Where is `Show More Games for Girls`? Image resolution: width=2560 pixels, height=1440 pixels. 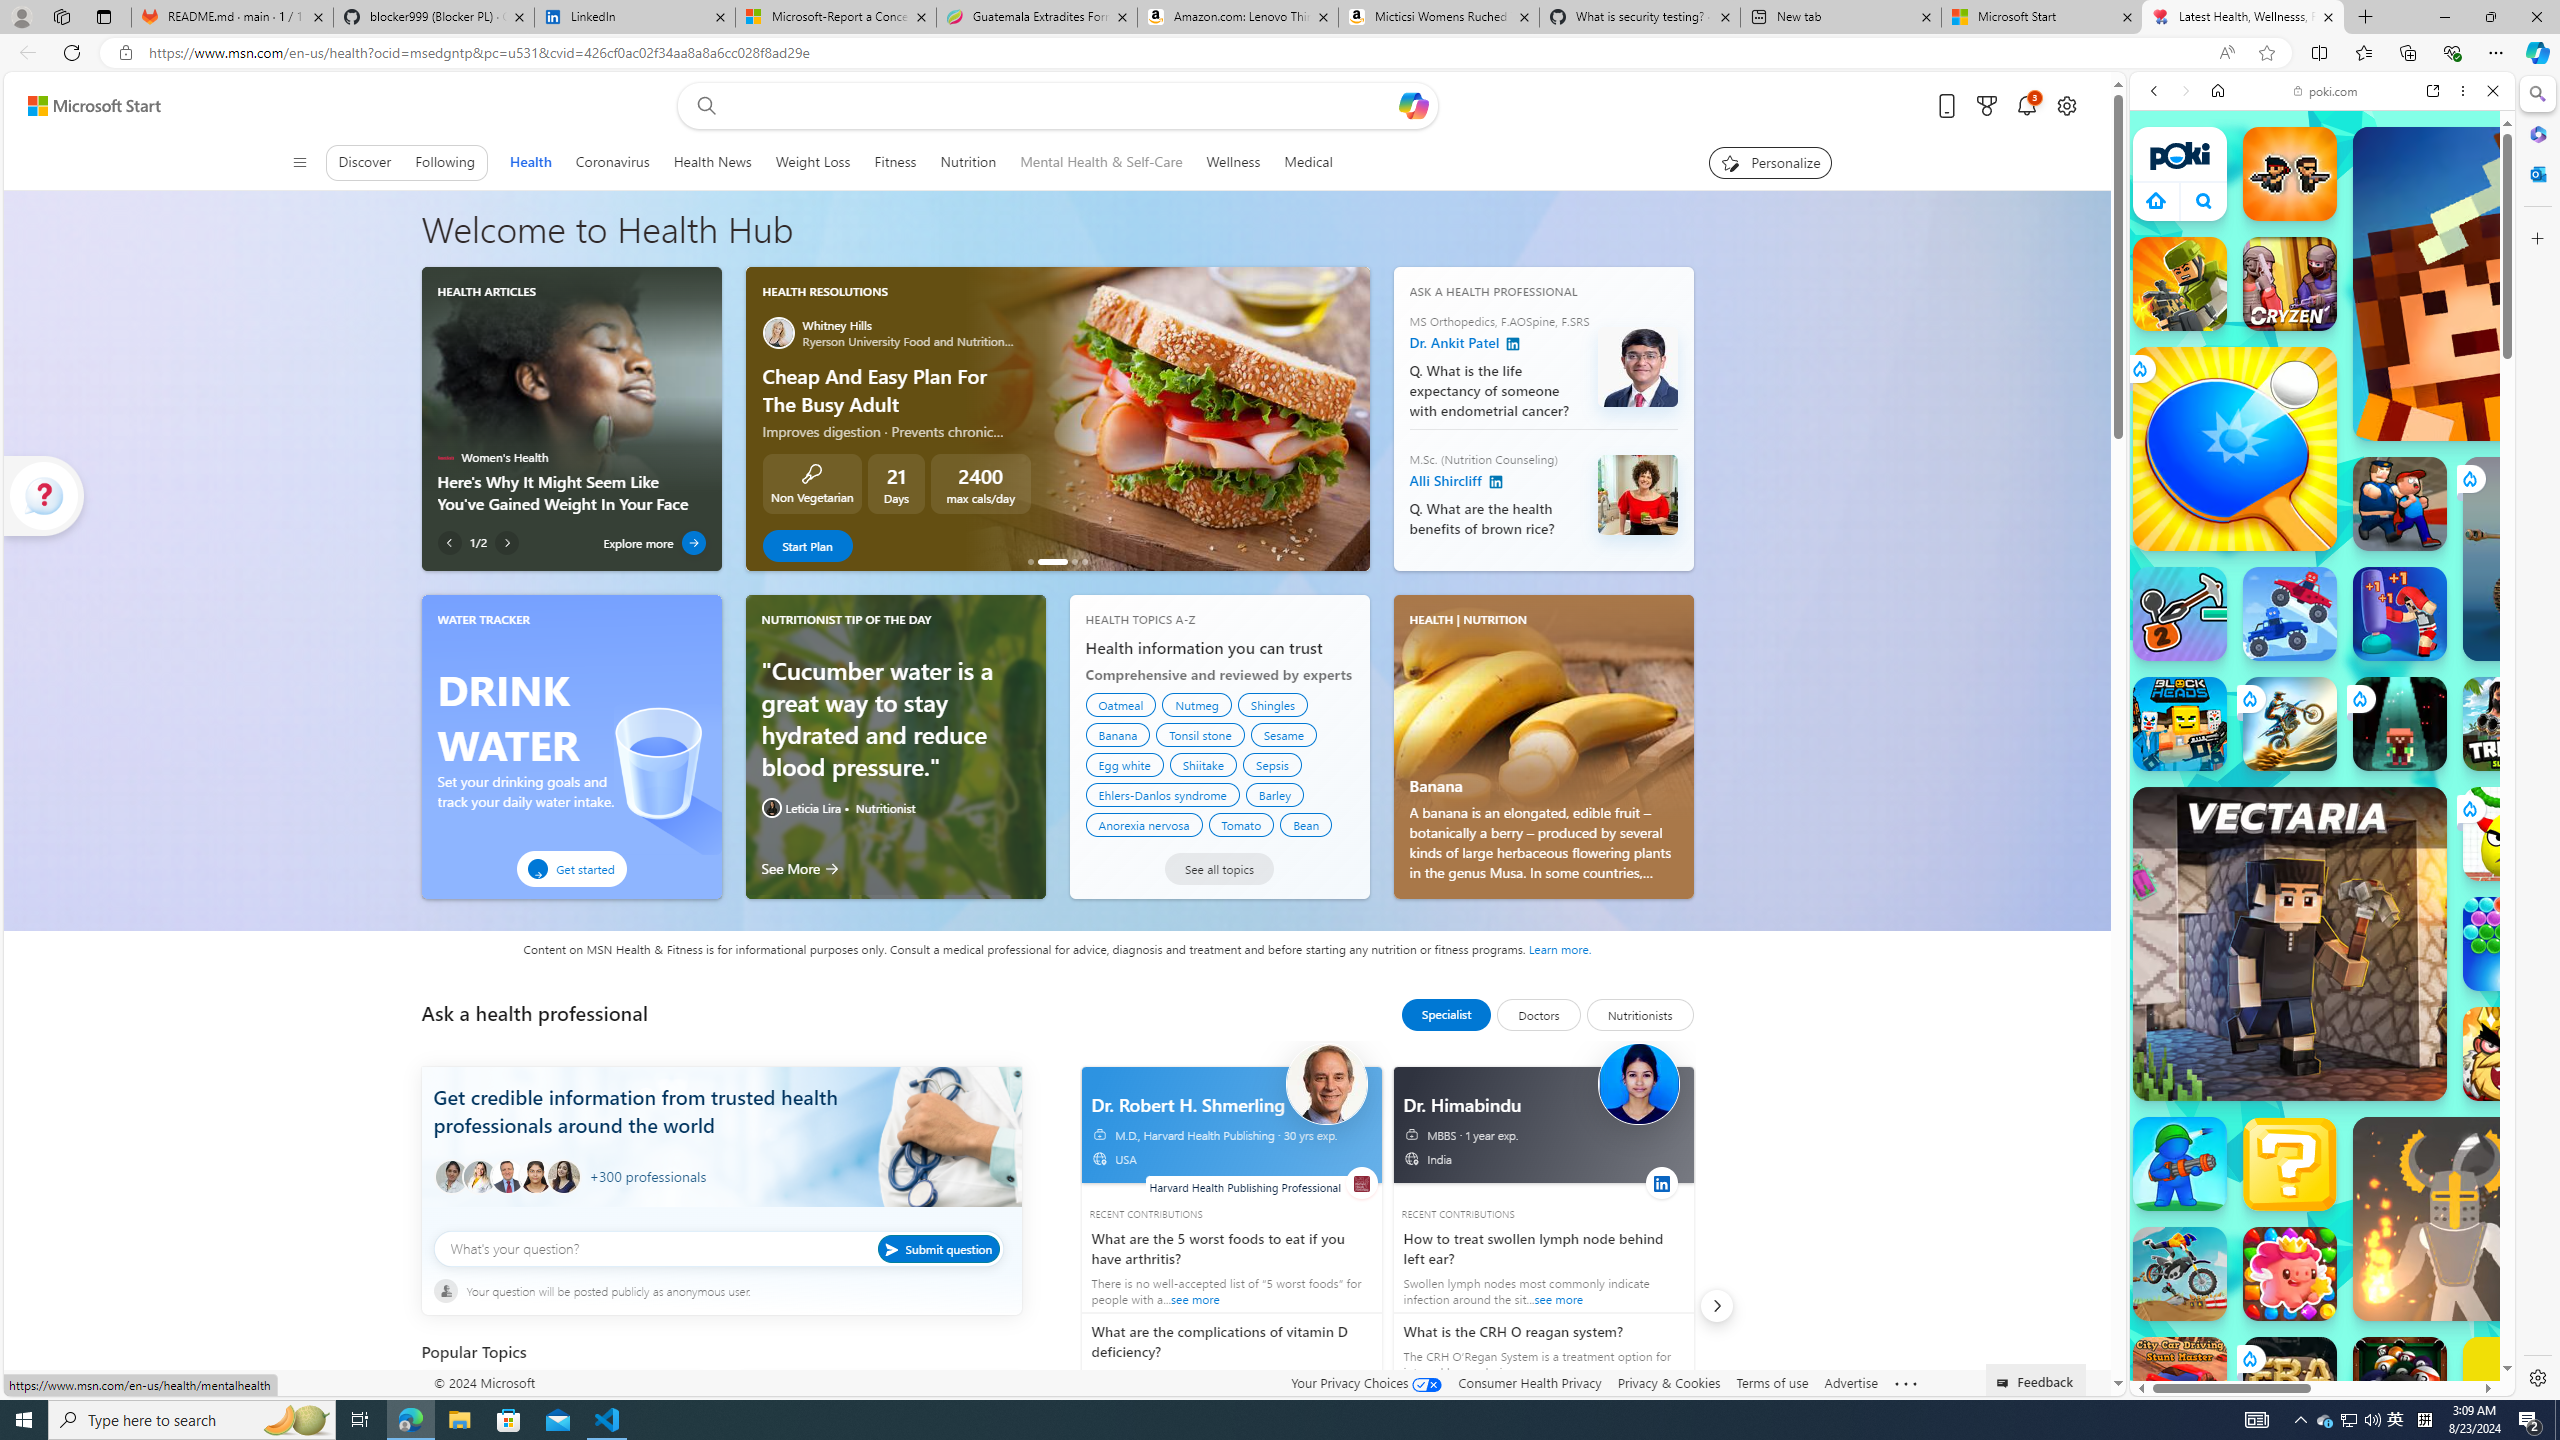 Show More Games for Girls is located at coordinates (2444, 716).